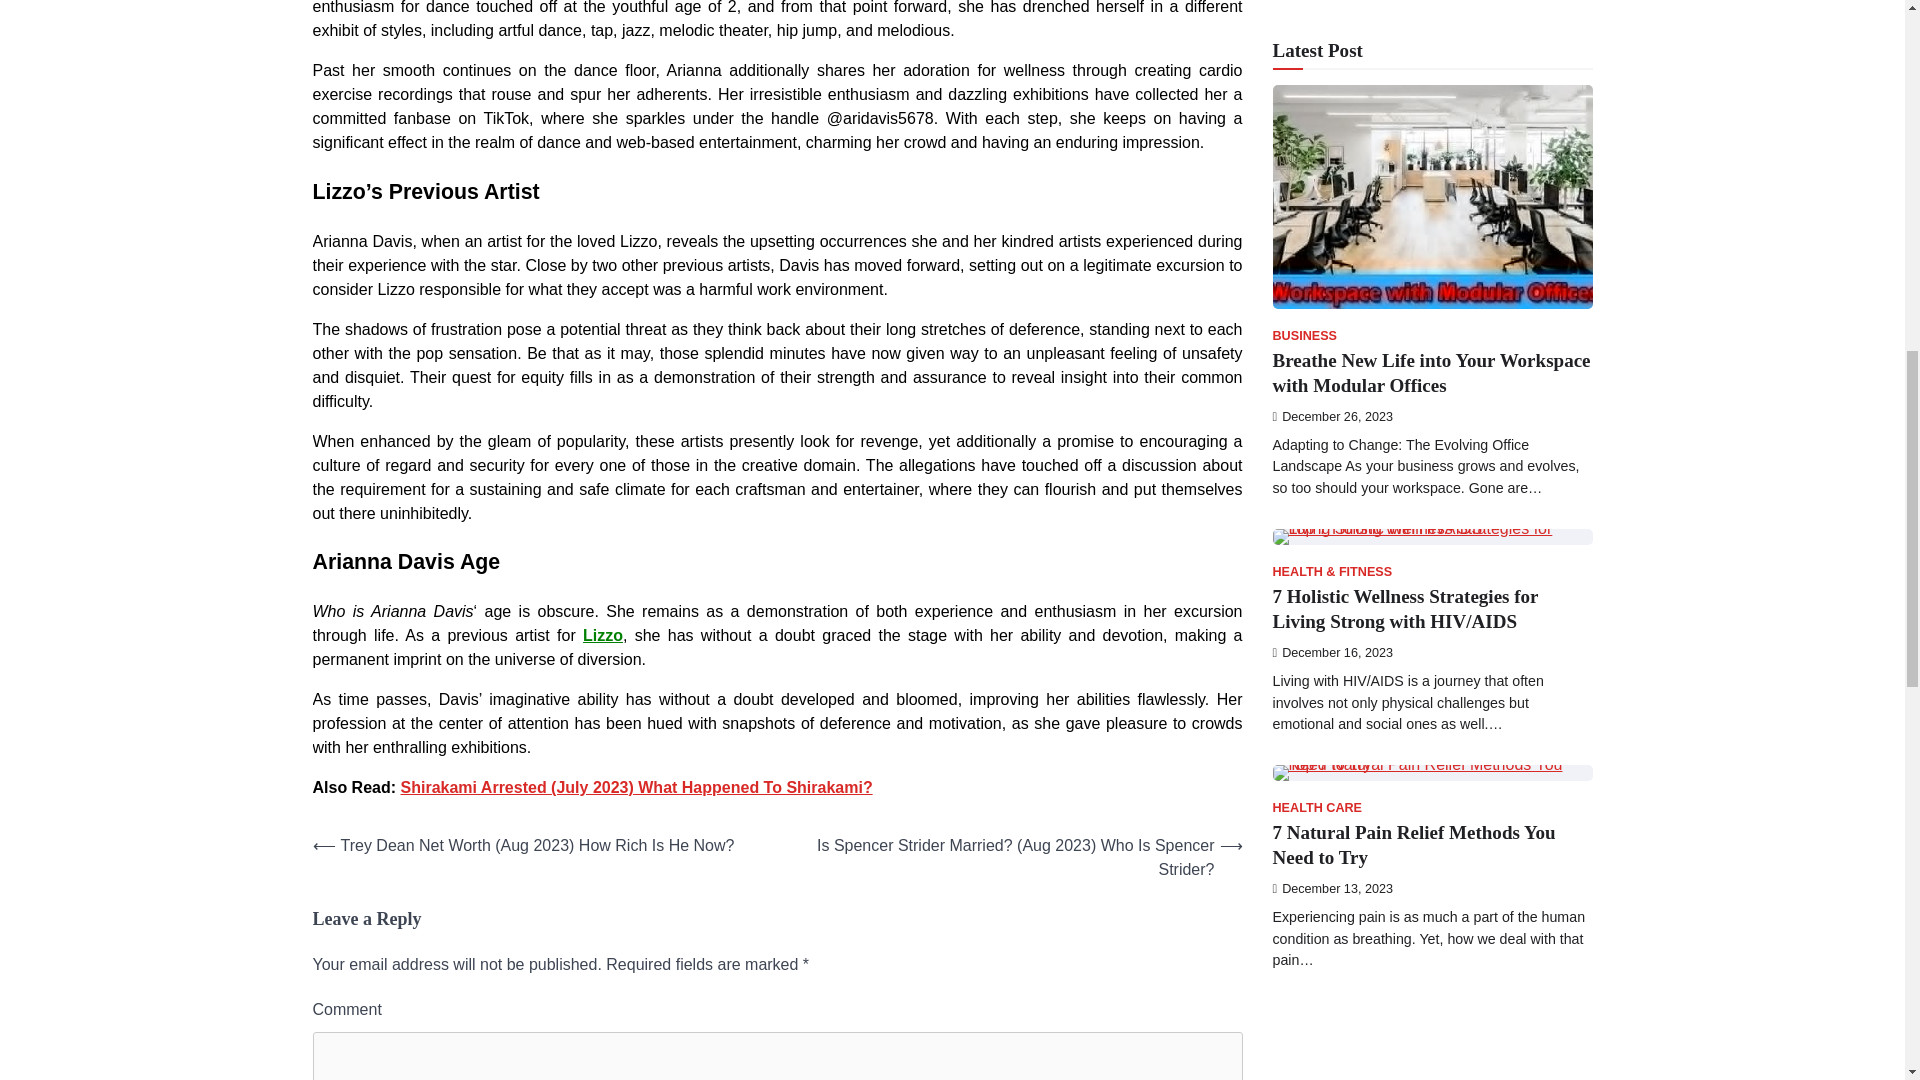 The width and height of the screenshot is (1920, 1080). What do you see at coordinates (1413, 6) in the screenshot?
I see `7 Natural Pain Relief Methods You Need to Try` at bounding box center [1413, 6].